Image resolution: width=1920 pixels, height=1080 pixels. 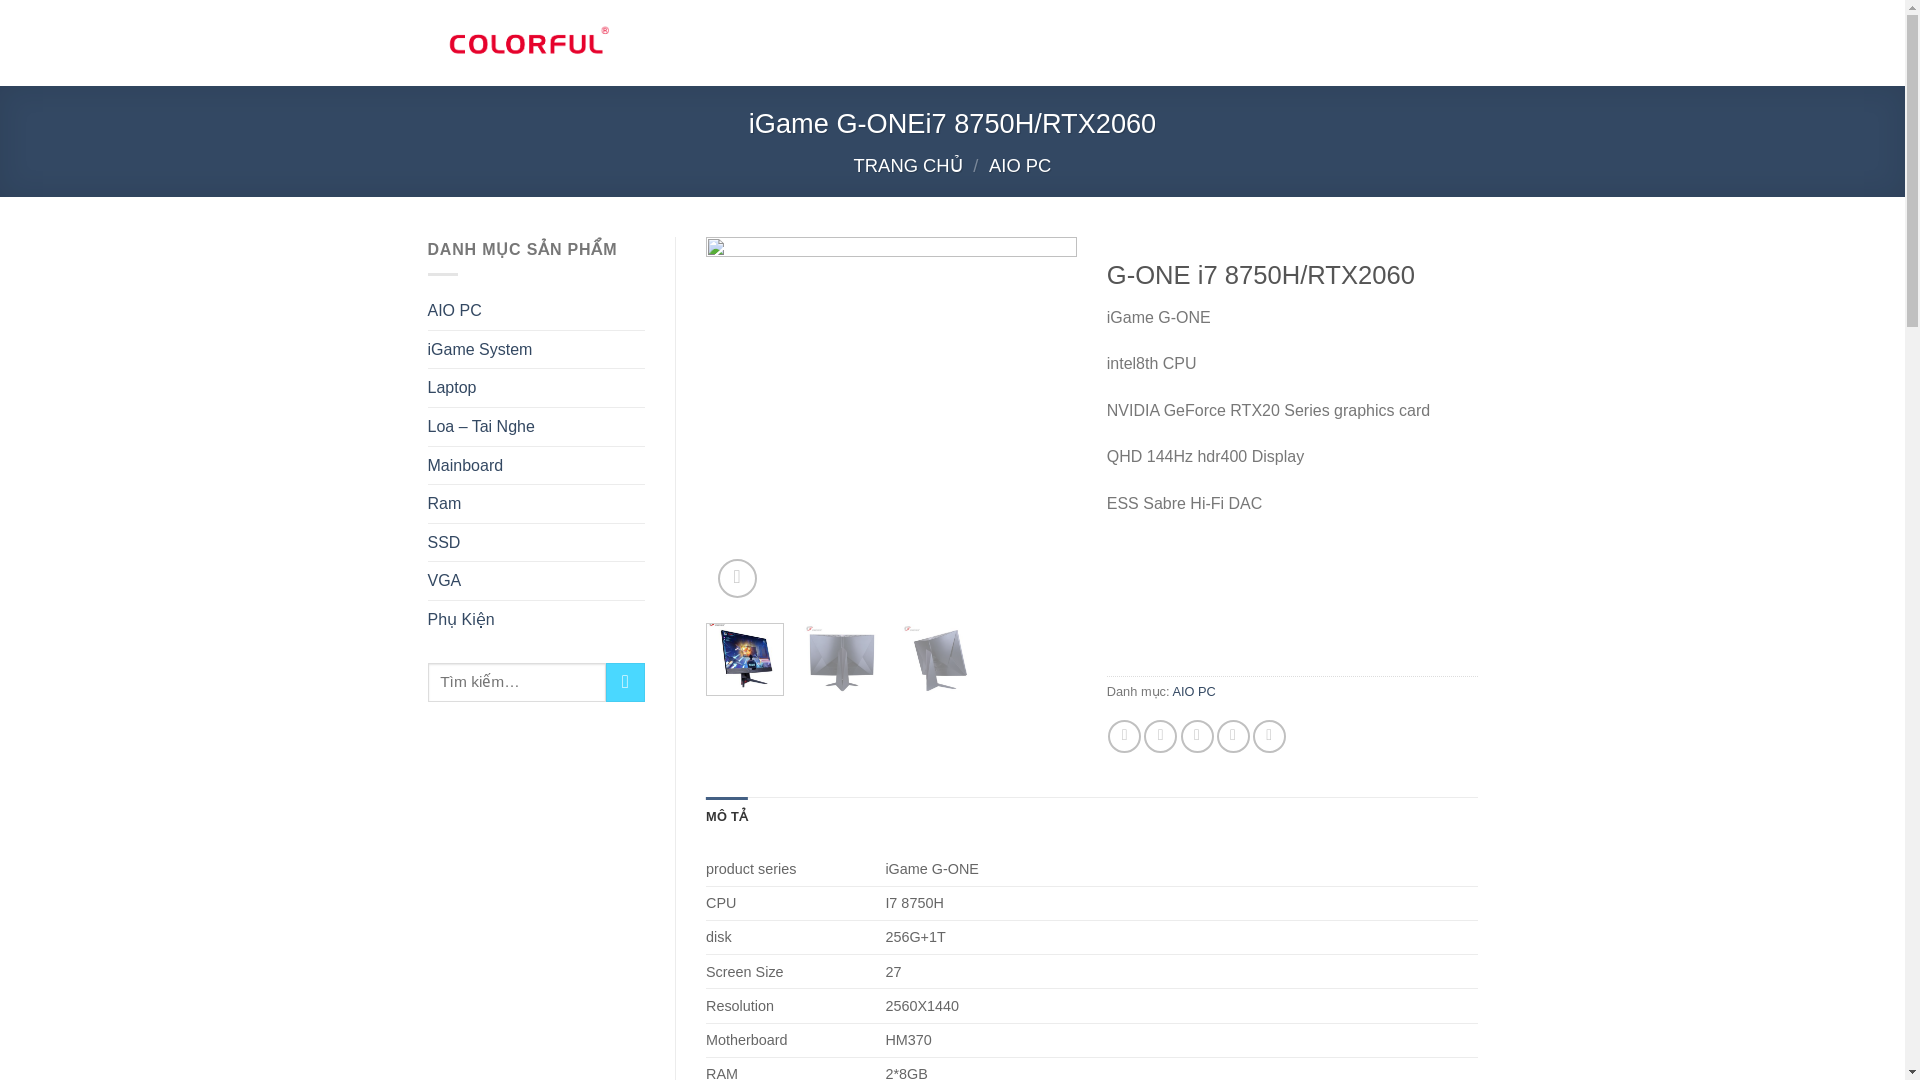 I want to click on AIO PC, so click(x=1019, y=166).